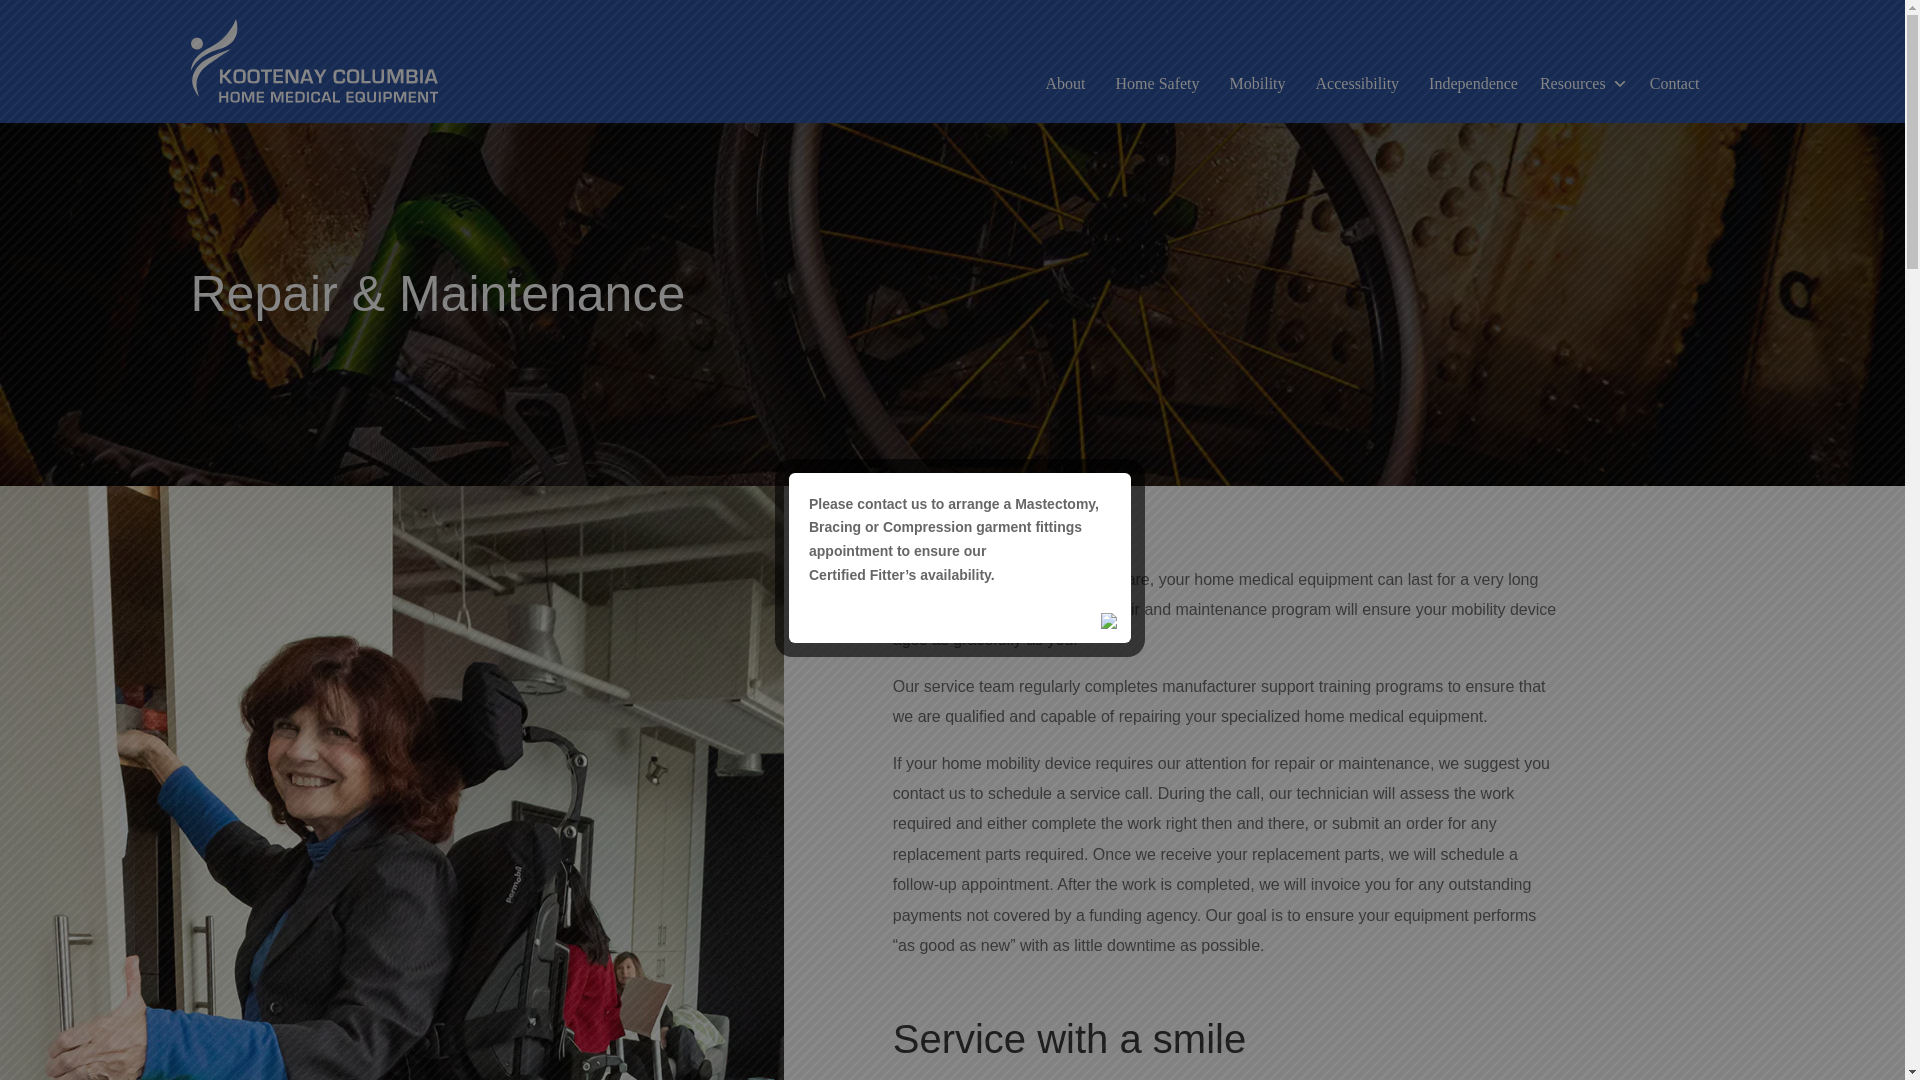  Describe the element at coordinates (1358, 83) in the screenshot. I see `Accessibility` at that location.